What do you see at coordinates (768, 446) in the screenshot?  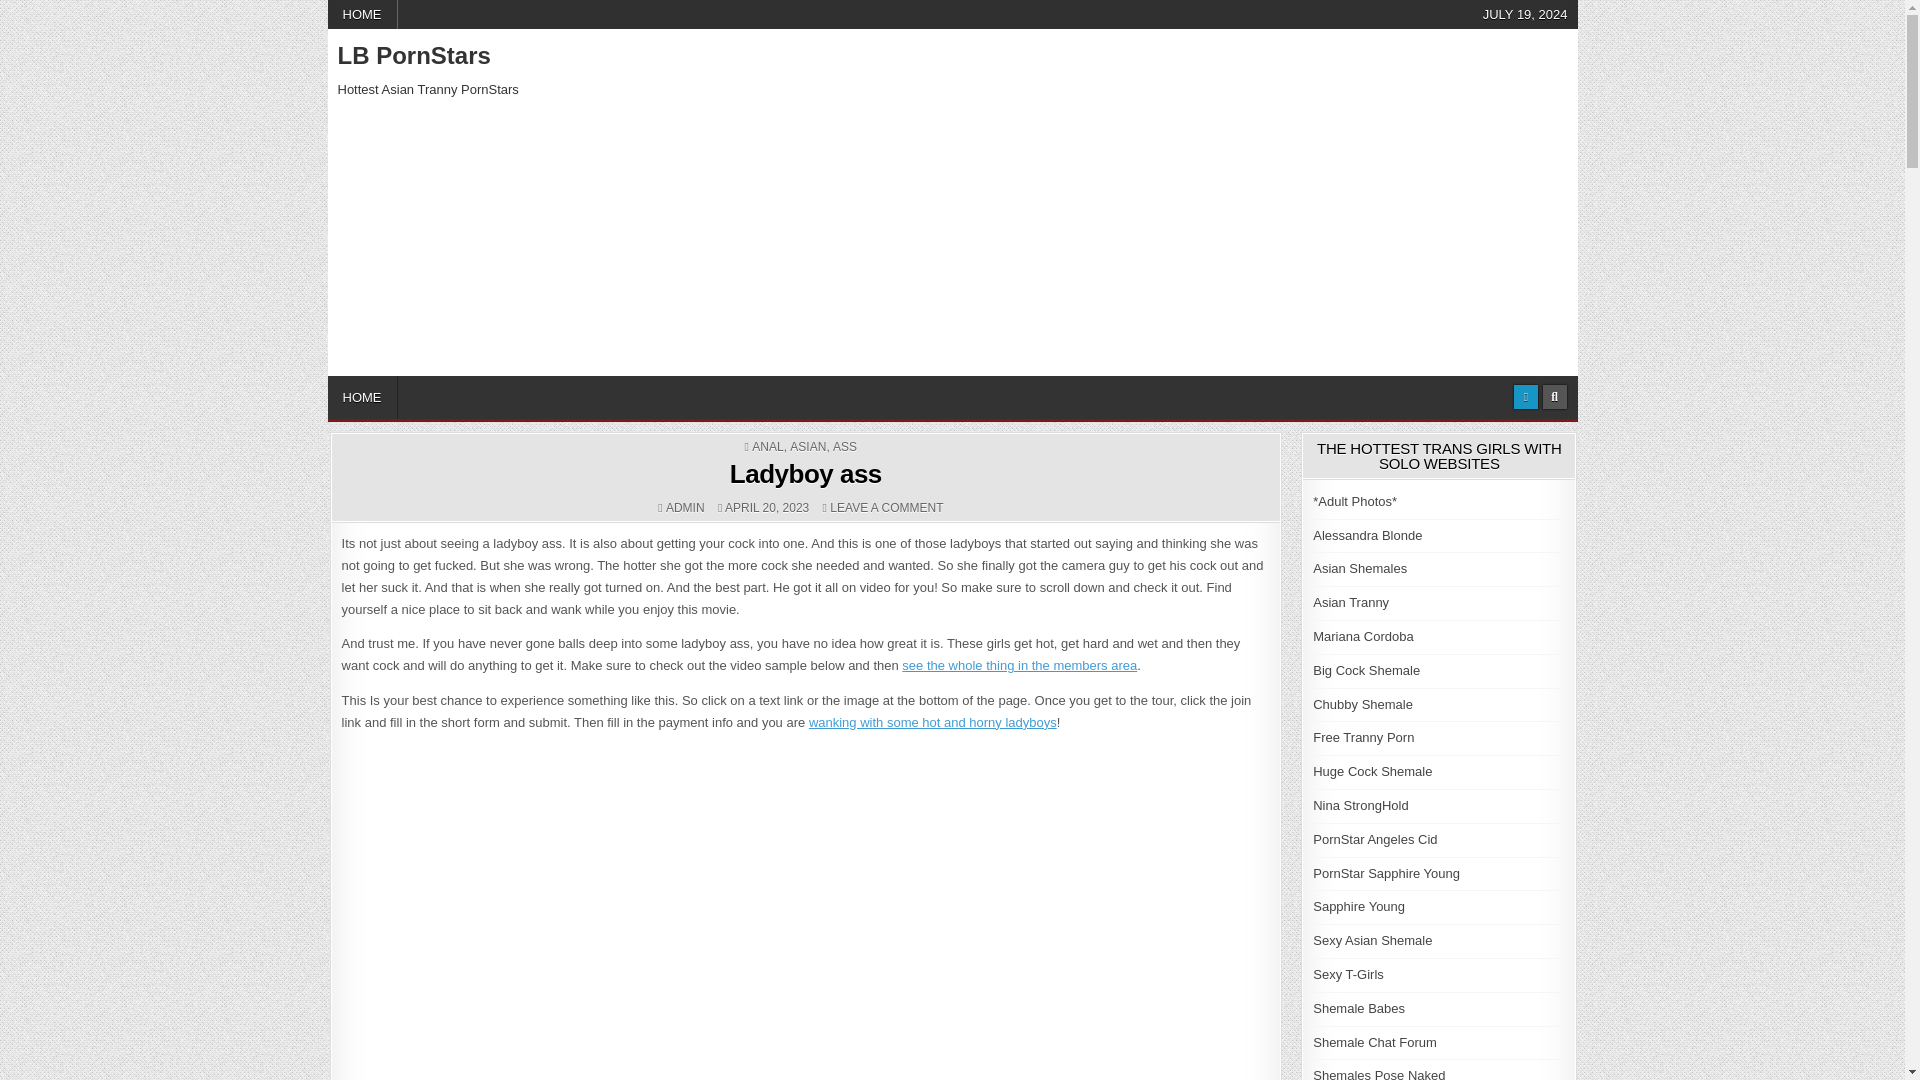 I see `Alessandra Blonde` at bounding box center [768, 446].